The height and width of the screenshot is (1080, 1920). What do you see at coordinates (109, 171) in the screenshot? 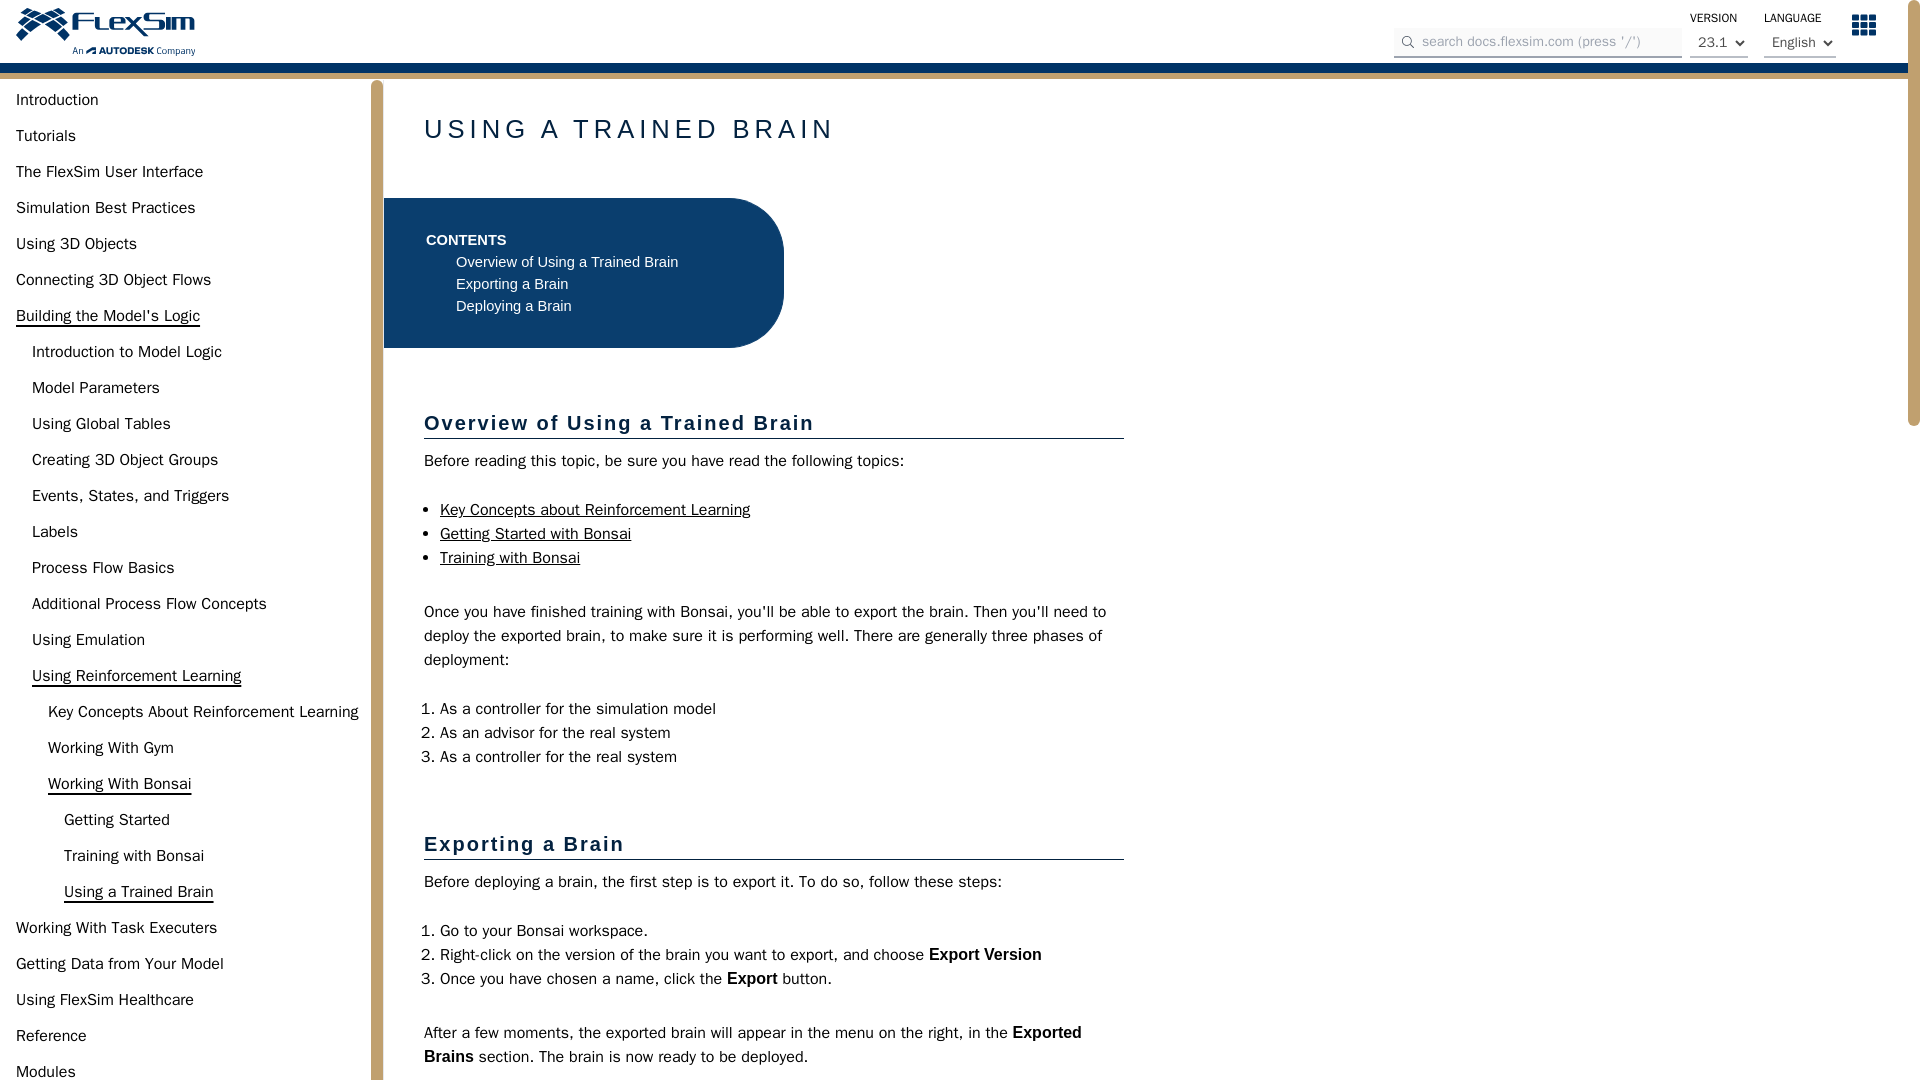
I see `The FlexSim User Interface` at bounding box center [109, 171].